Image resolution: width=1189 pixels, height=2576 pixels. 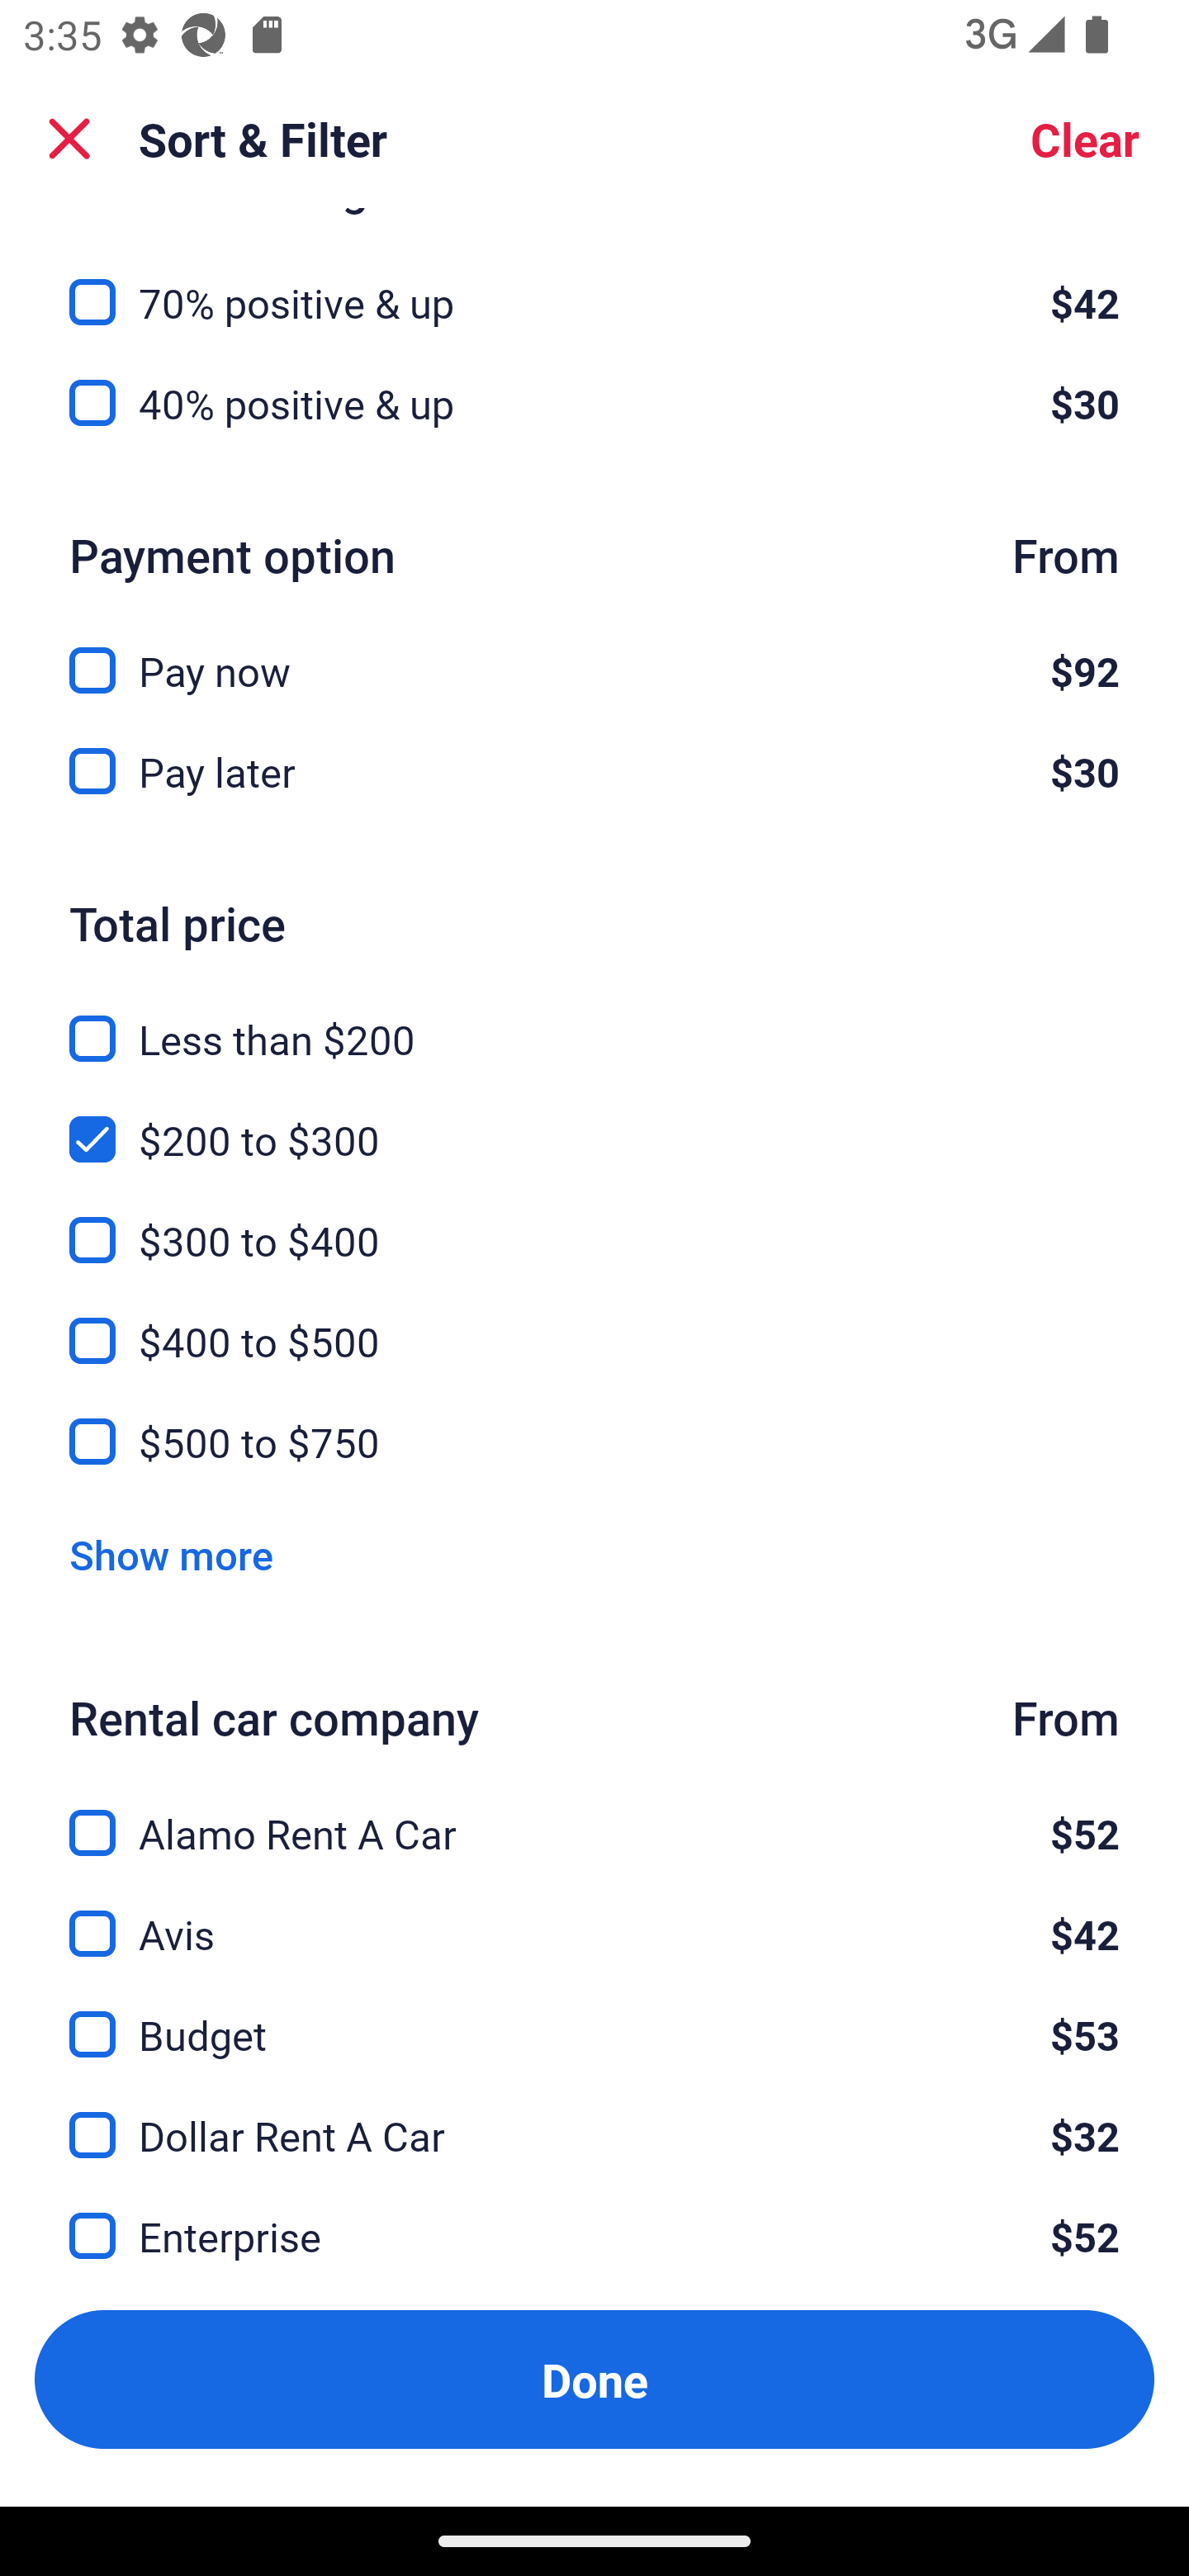 I want to click on Budget, $53 Budget $53, so click(x=594, y=2015).